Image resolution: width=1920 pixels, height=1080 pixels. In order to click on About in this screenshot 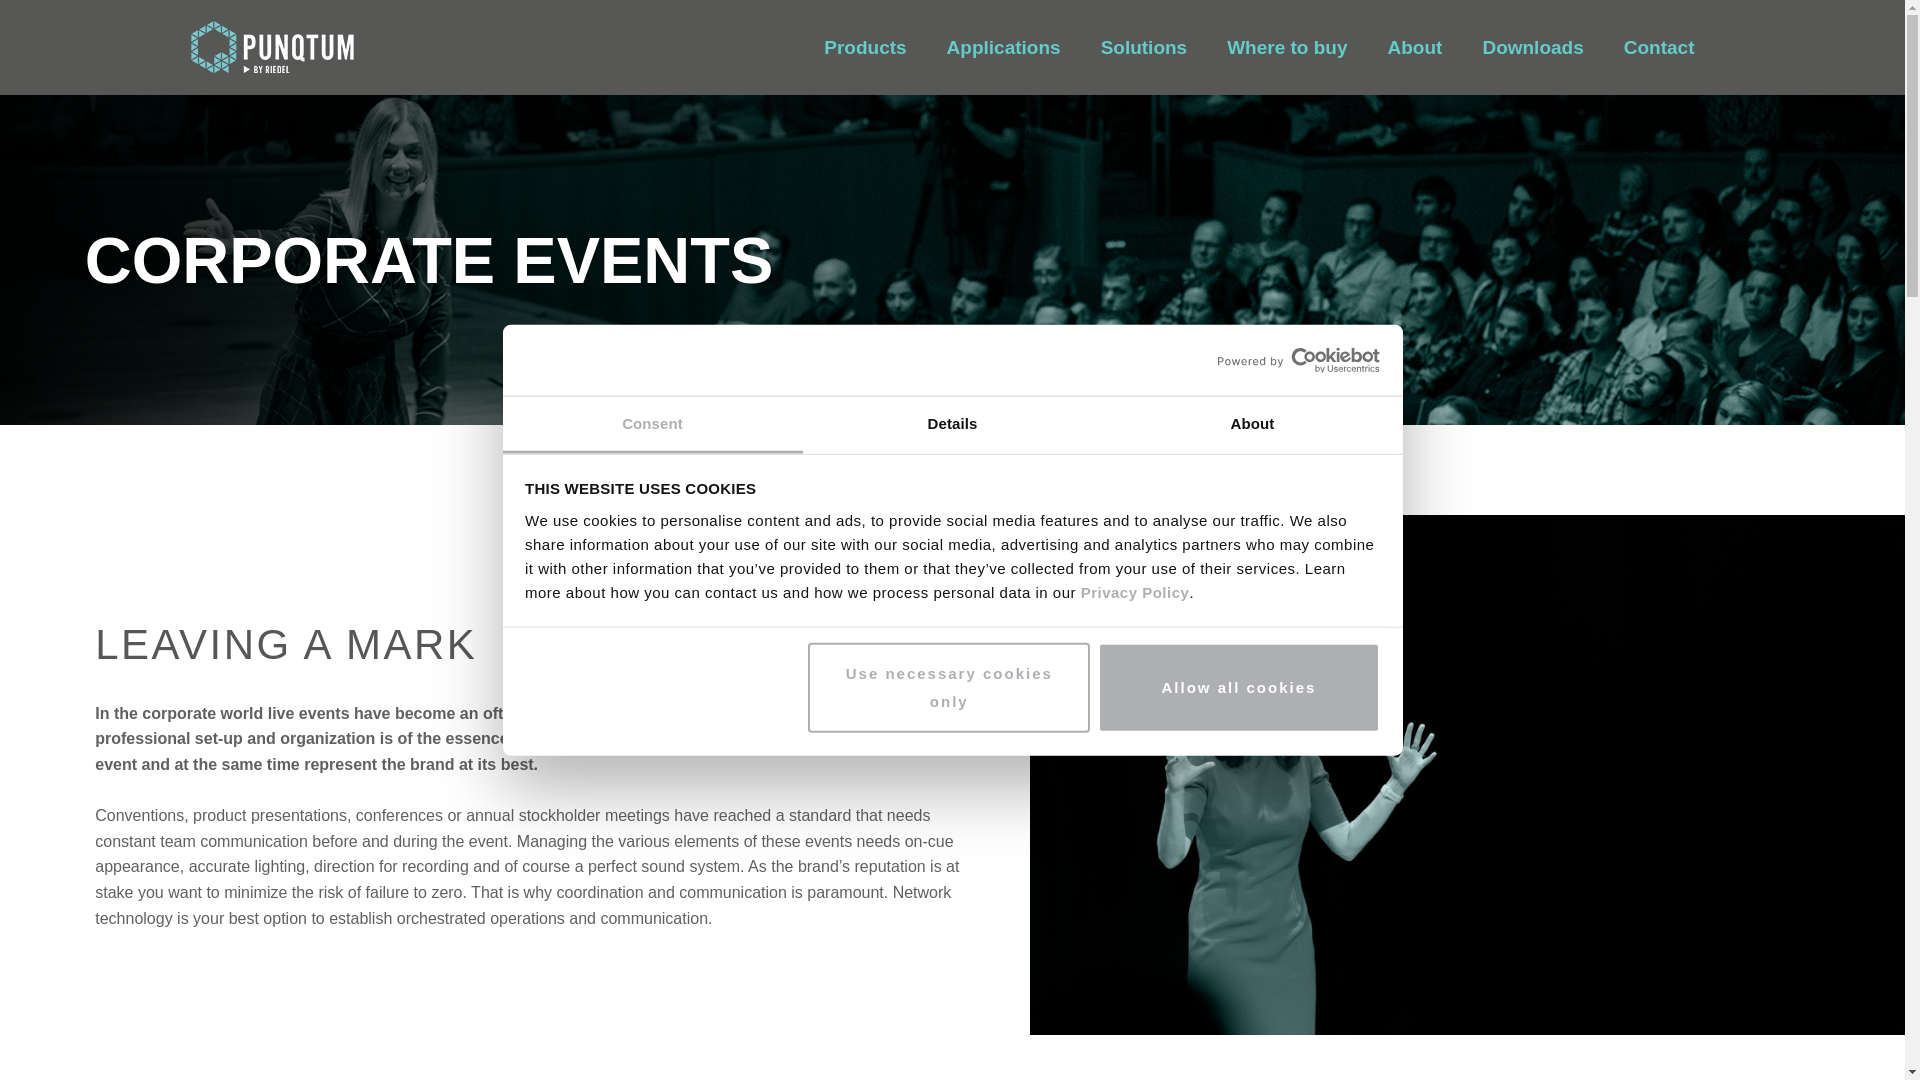, I will do `click(1252, 425)`.